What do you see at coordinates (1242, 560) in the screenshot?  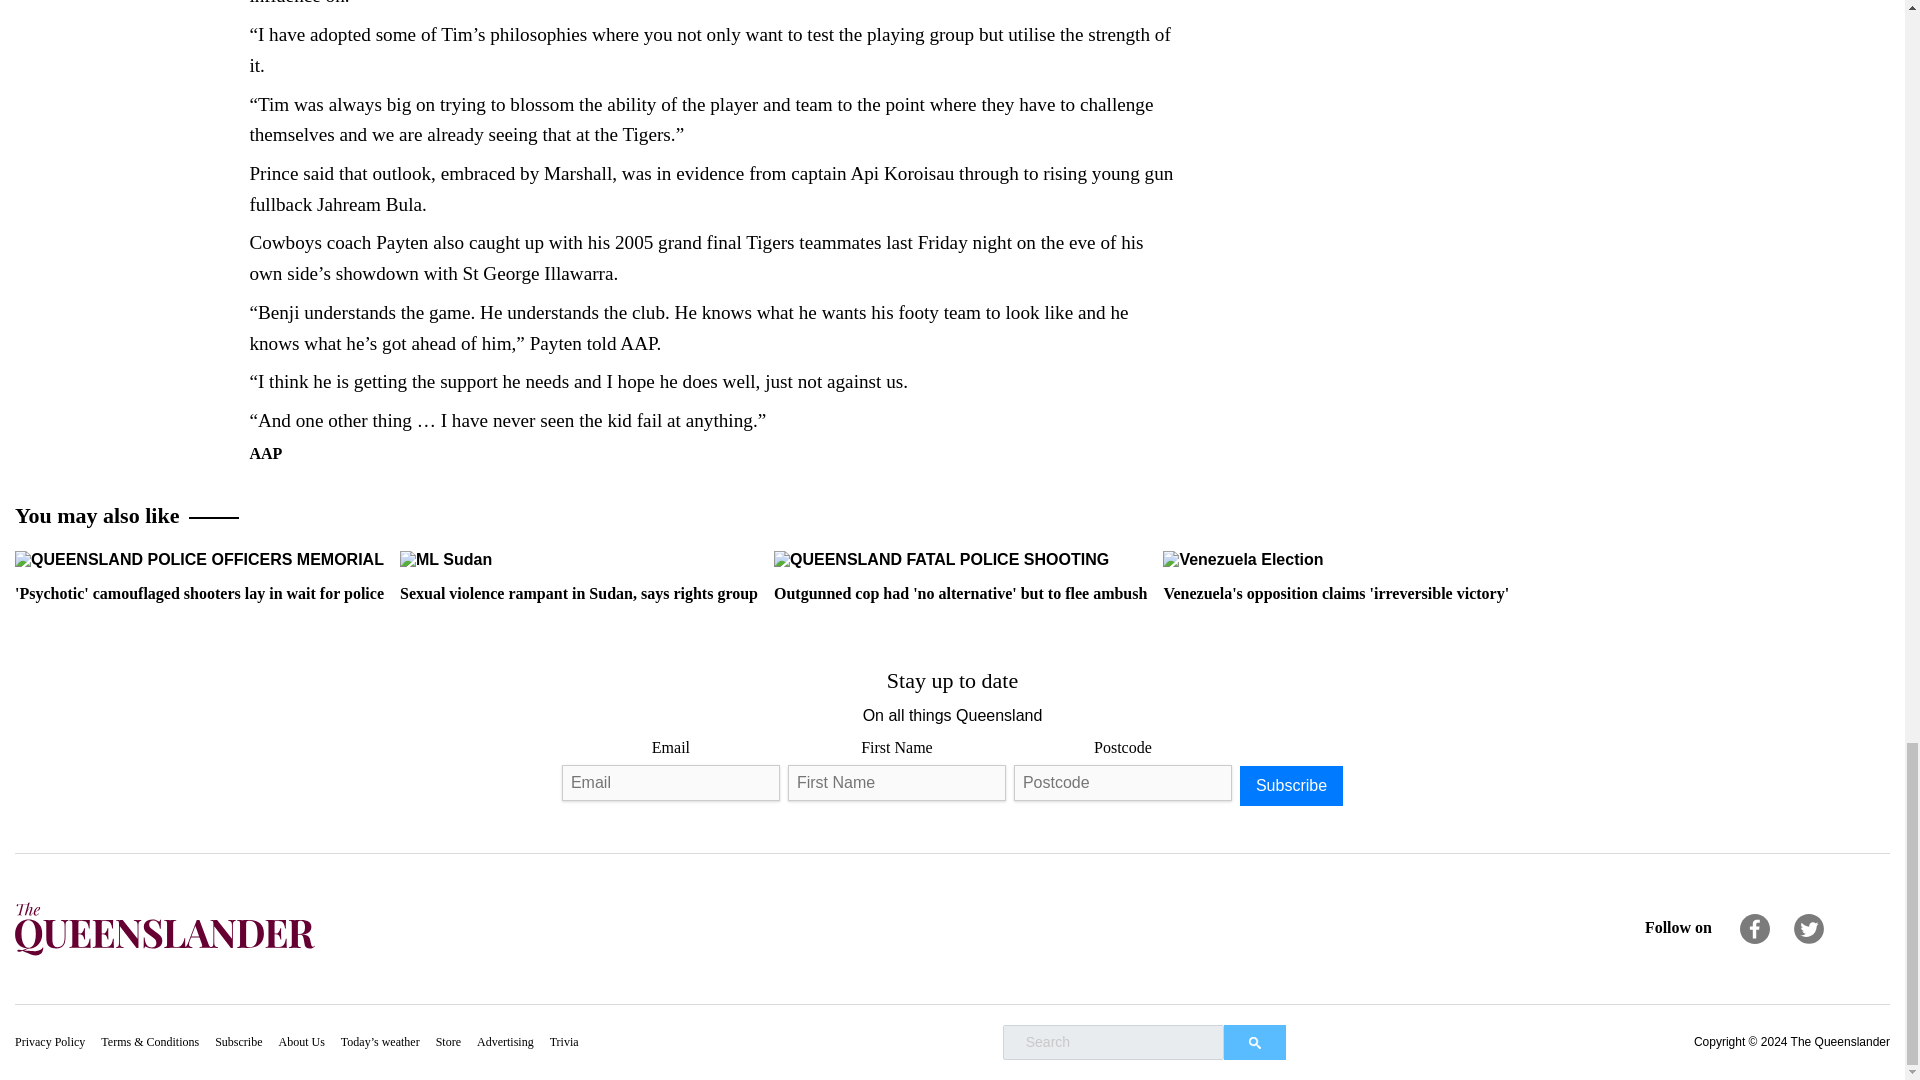 I see `Venezuela's opposition claims 'irreversible victory'` at bounding box center [1242, 560].